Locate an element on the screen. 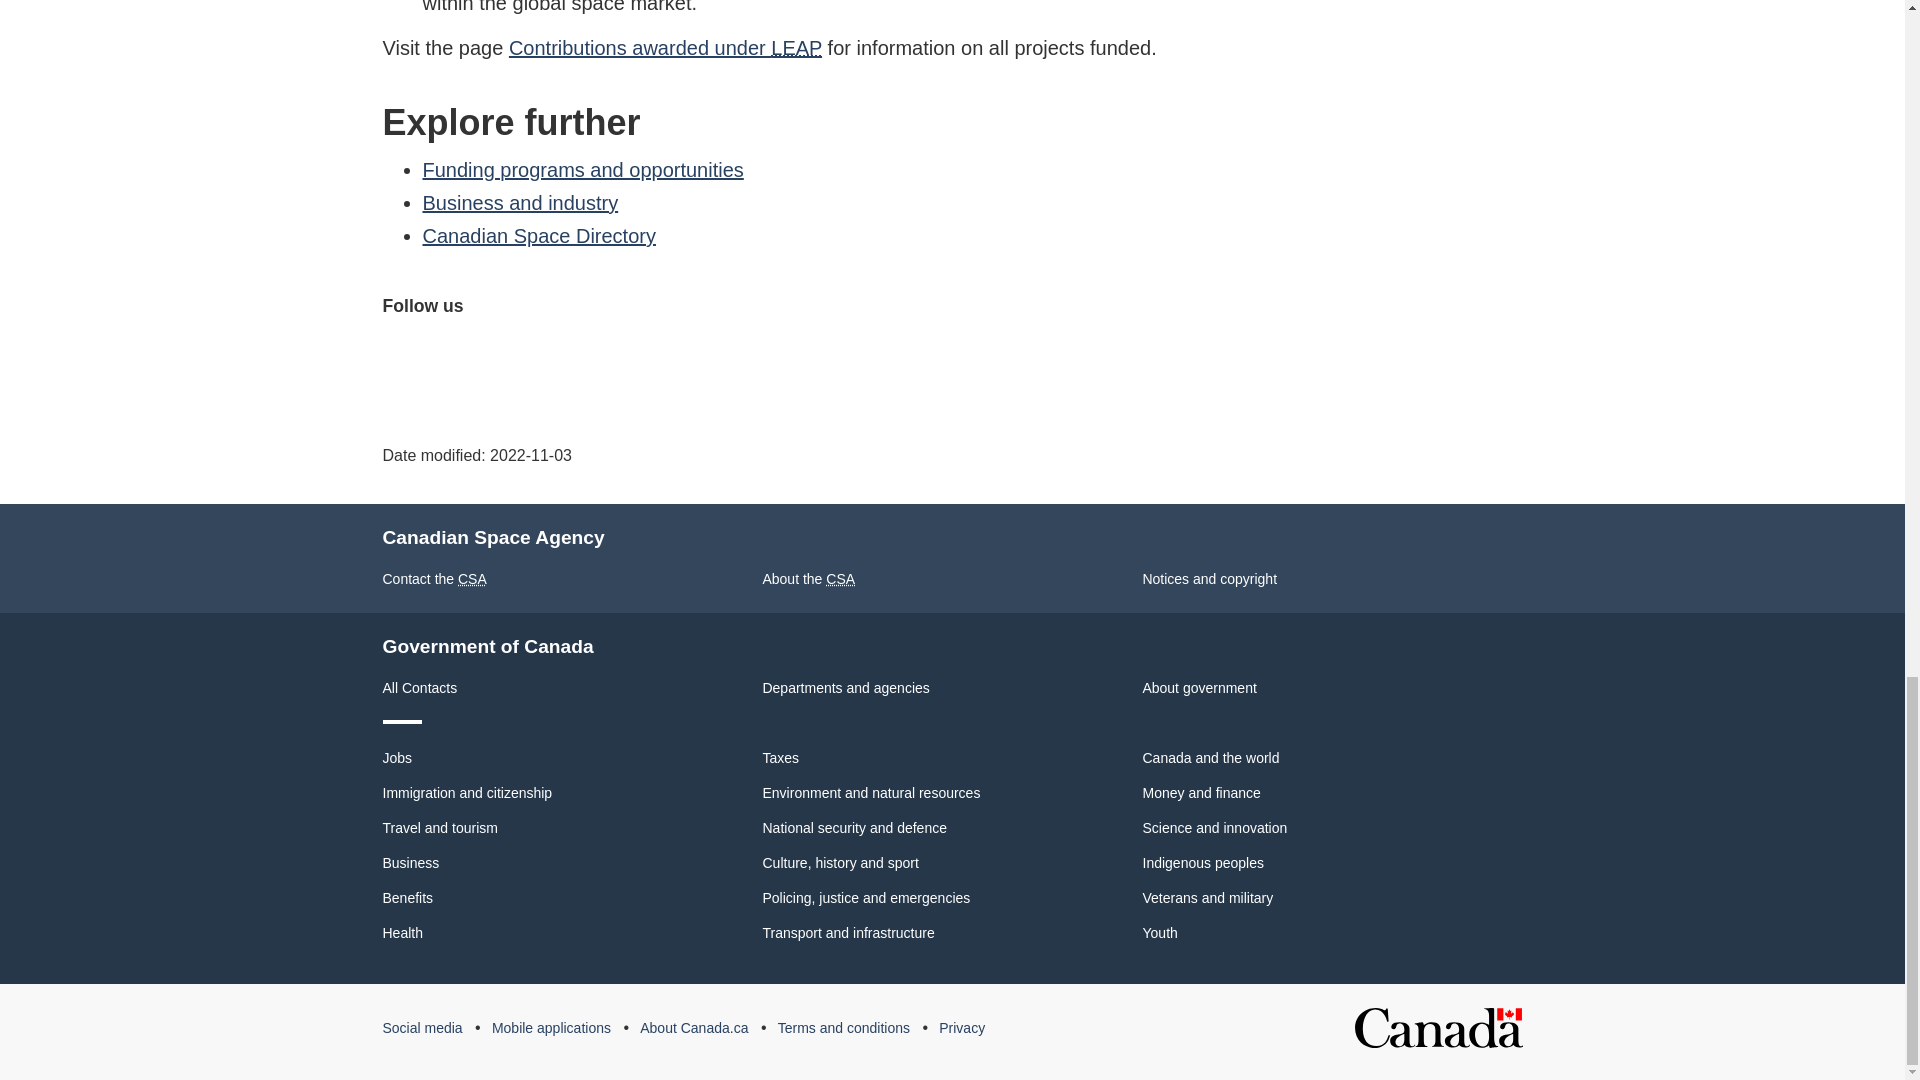 The width and height of the screenshot is (1920, 1080). Contributions awarded under LEAP is located at coordinates (664, 48).